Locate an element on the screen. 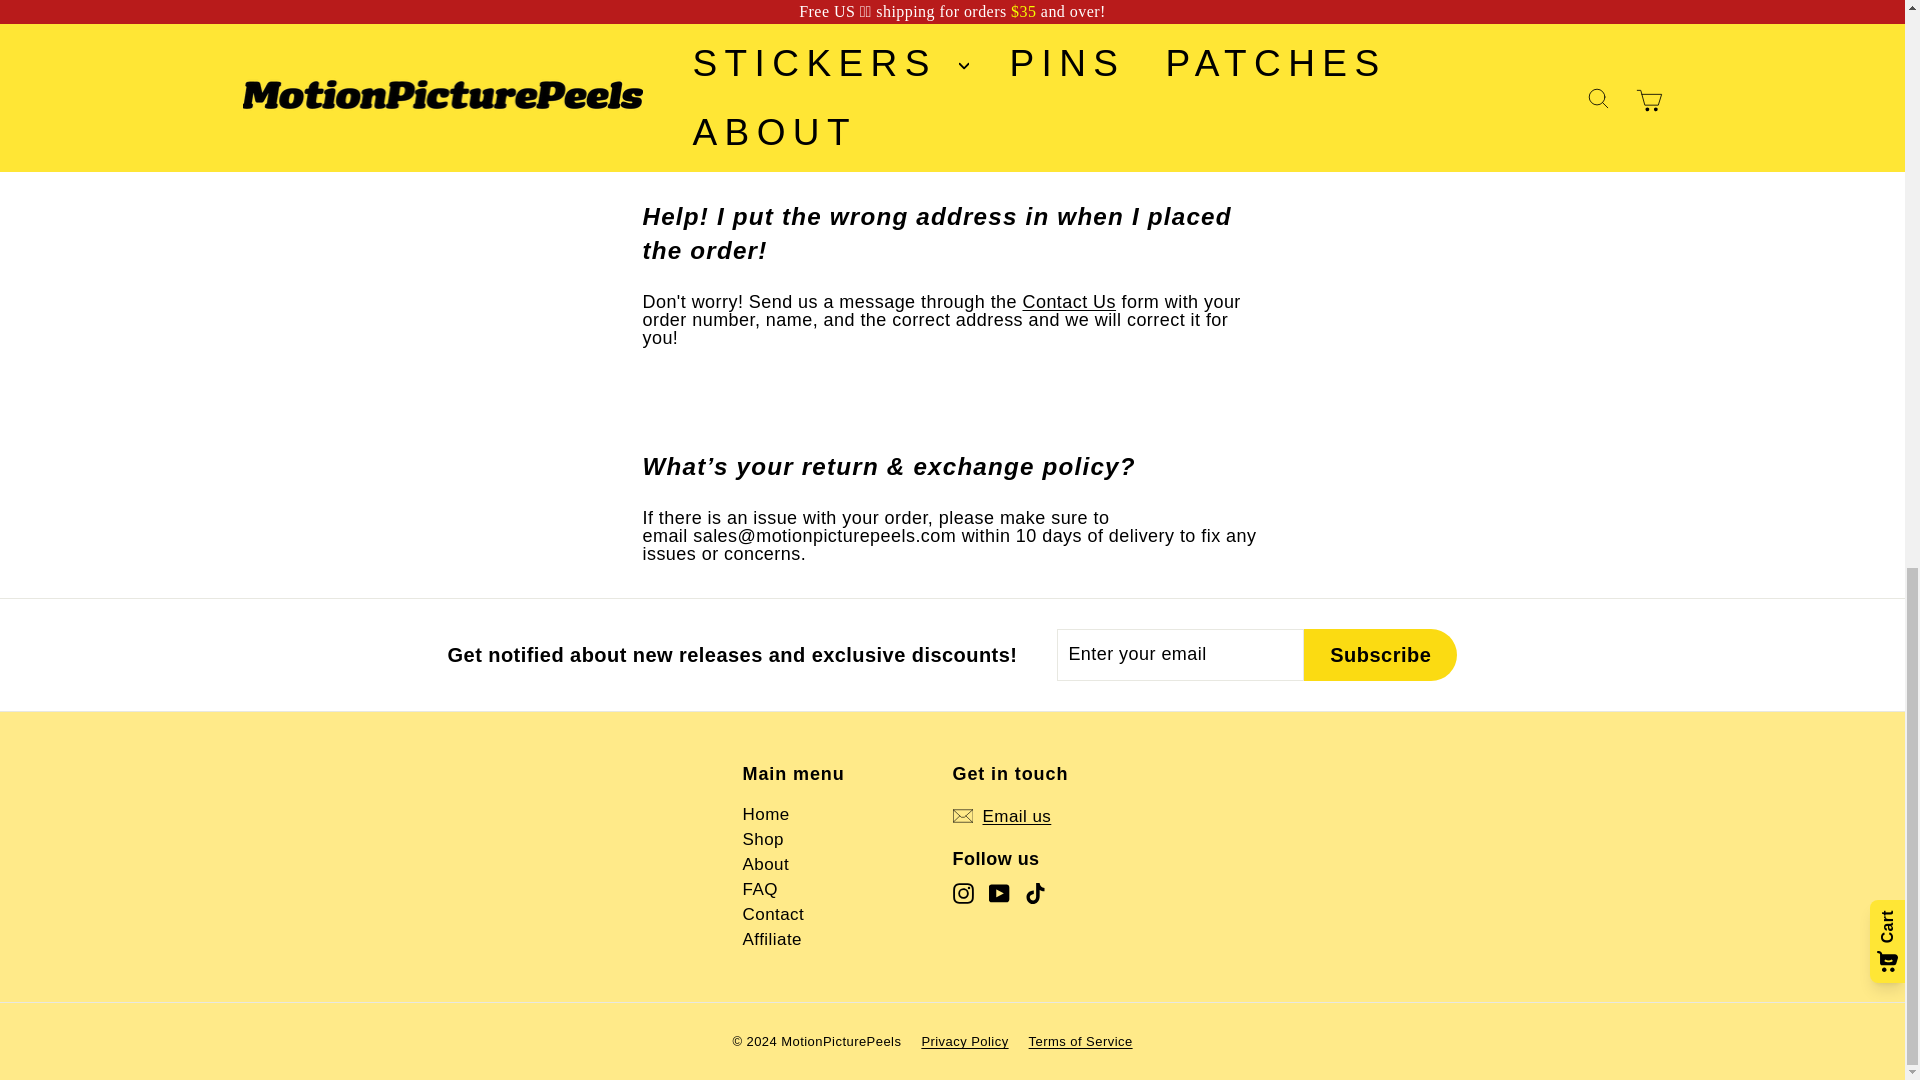 The image size is (1920, 1080). Terms of Service is located at coordinates (1091, 1040).